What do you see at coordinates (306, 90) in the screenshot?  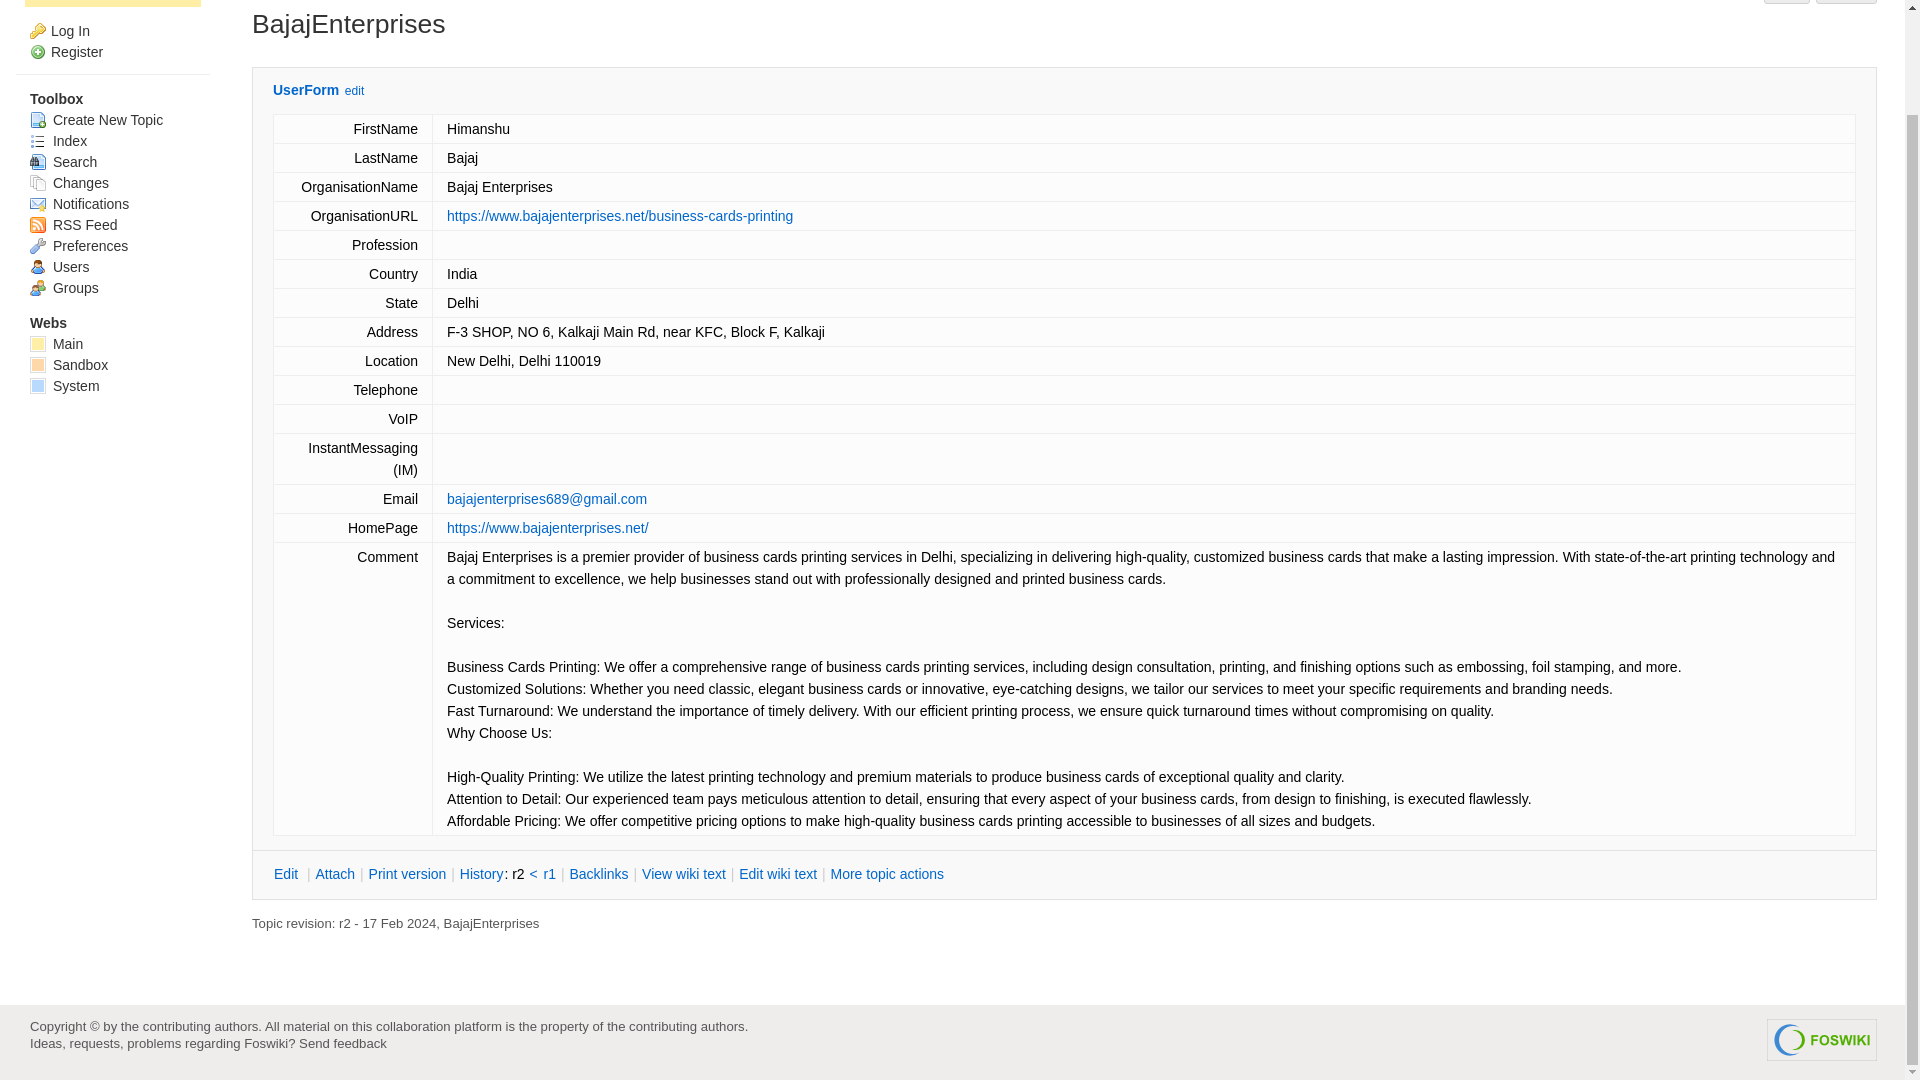 I see `UserForm` at bounding box center [306, 90].